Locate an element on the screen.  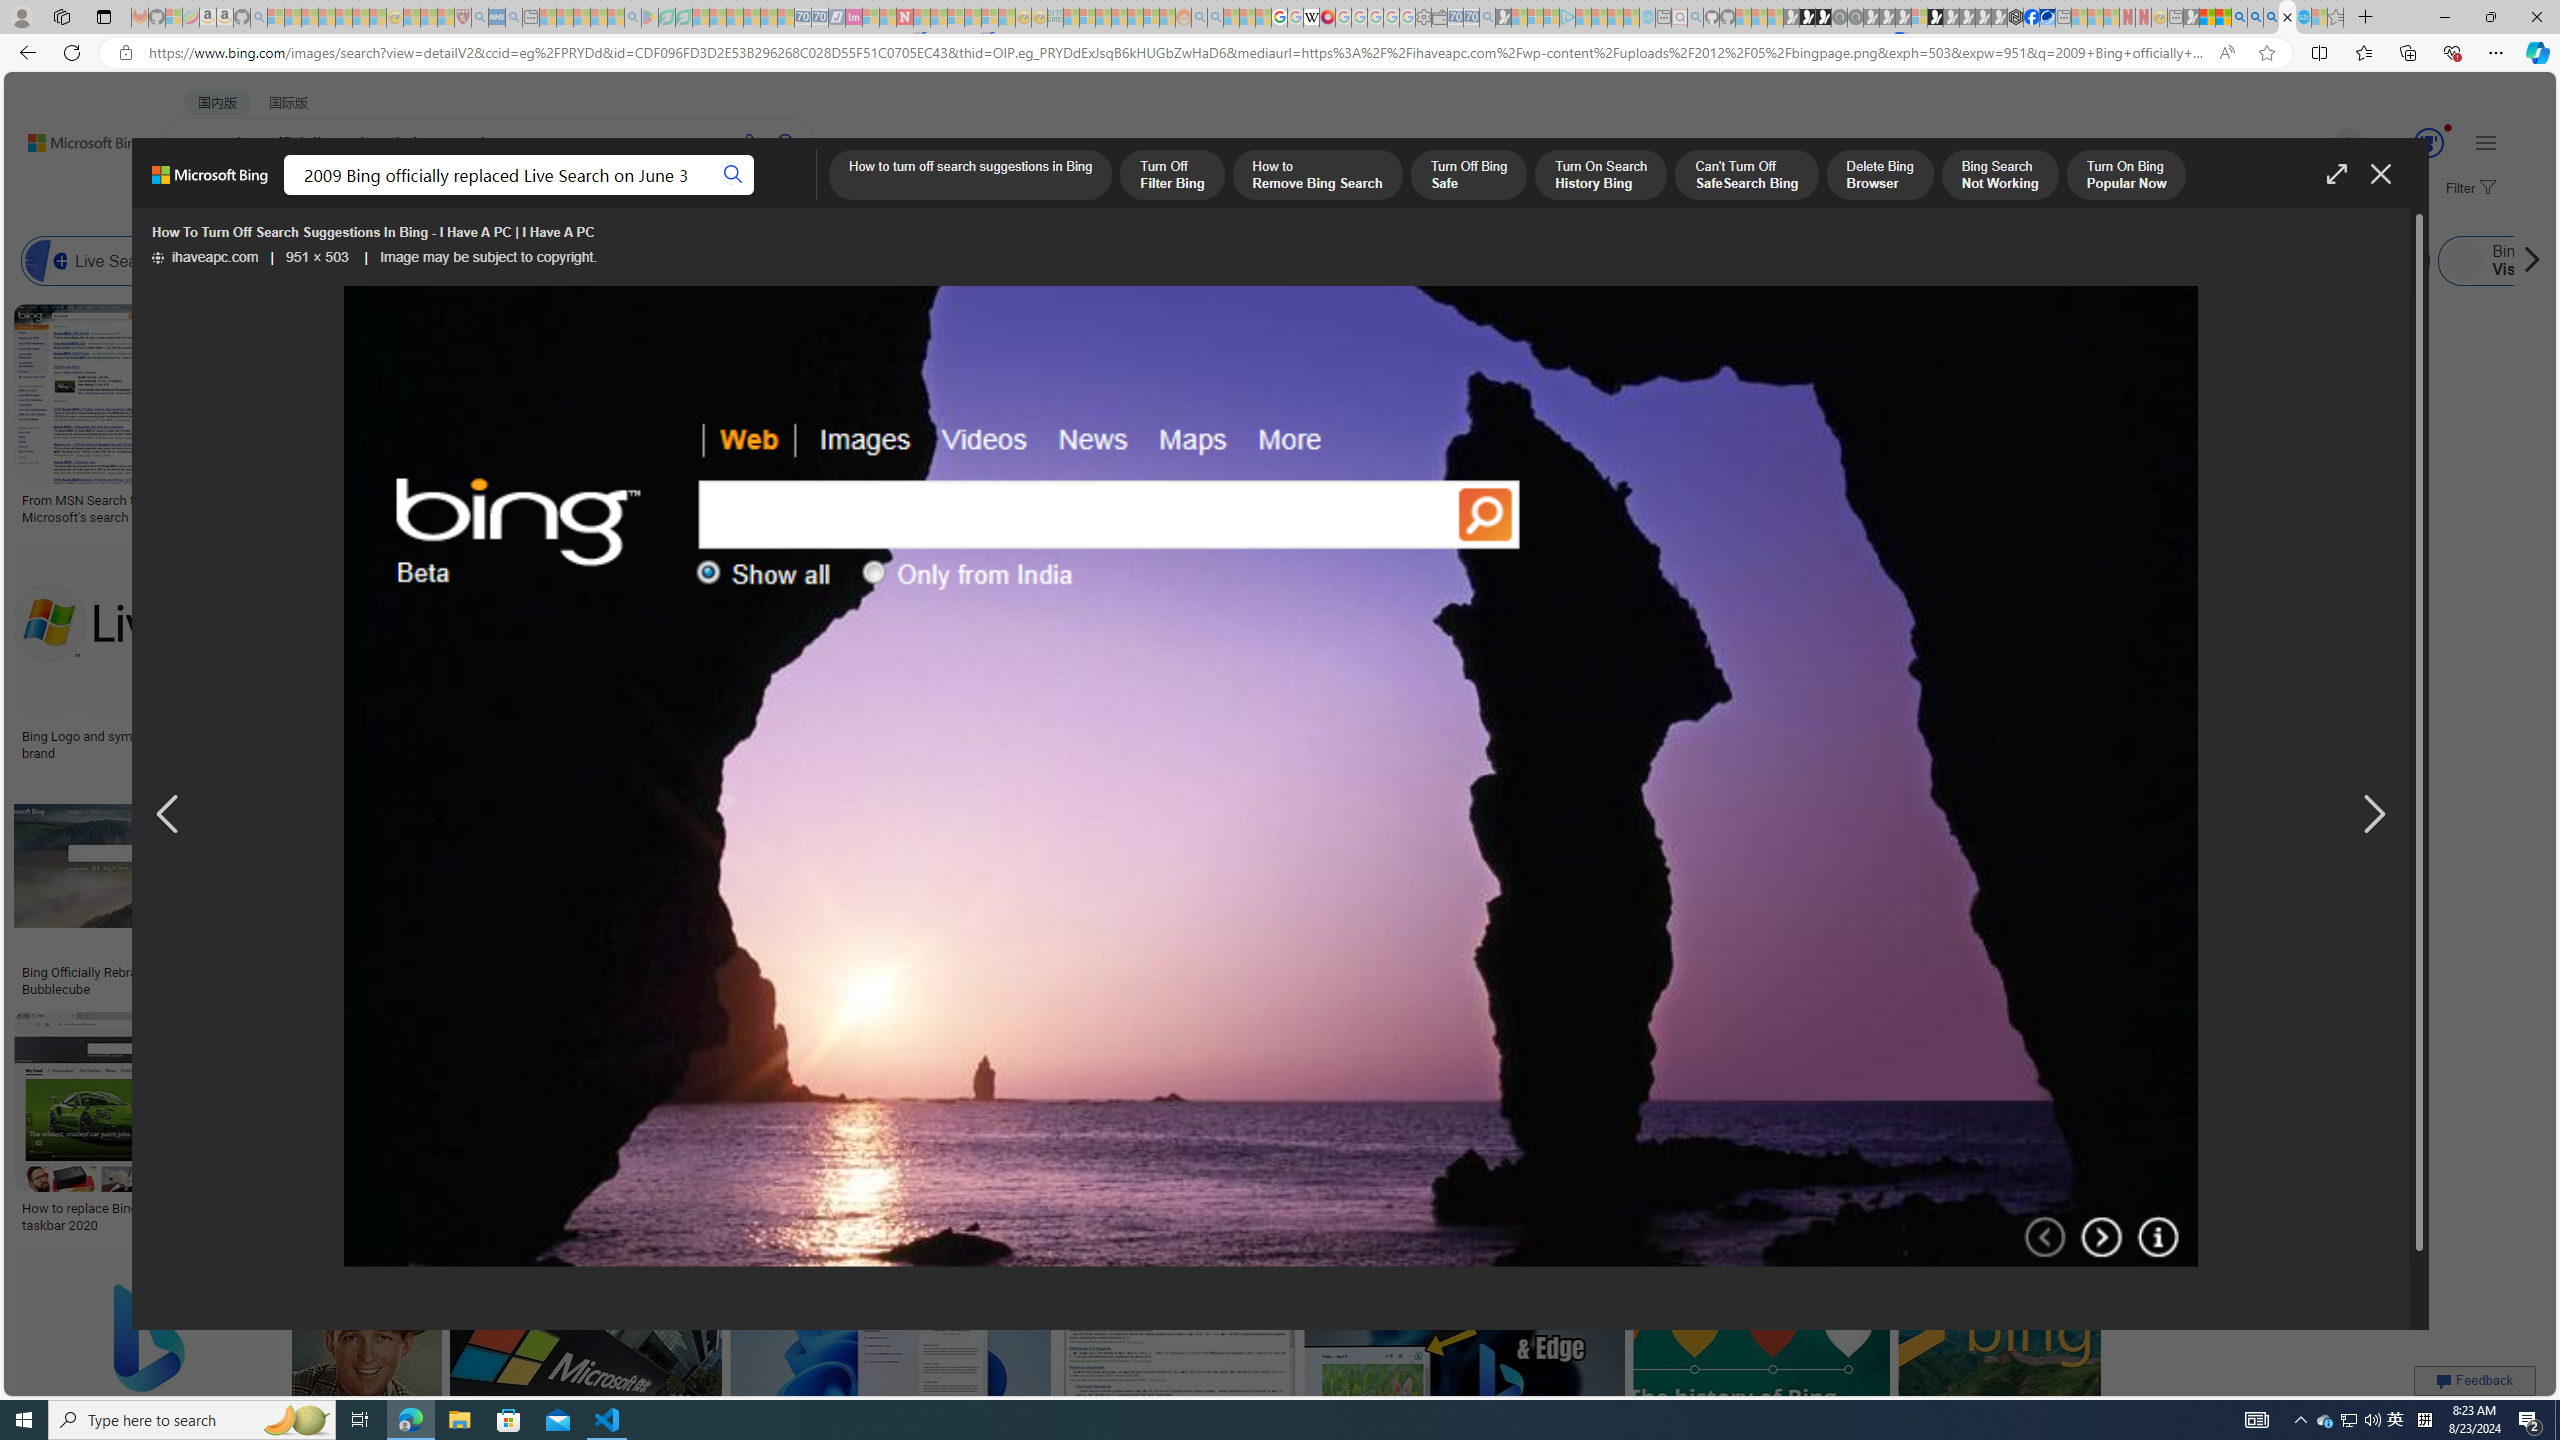
Delete Bing Browser is located at coordinates (1878, 176).